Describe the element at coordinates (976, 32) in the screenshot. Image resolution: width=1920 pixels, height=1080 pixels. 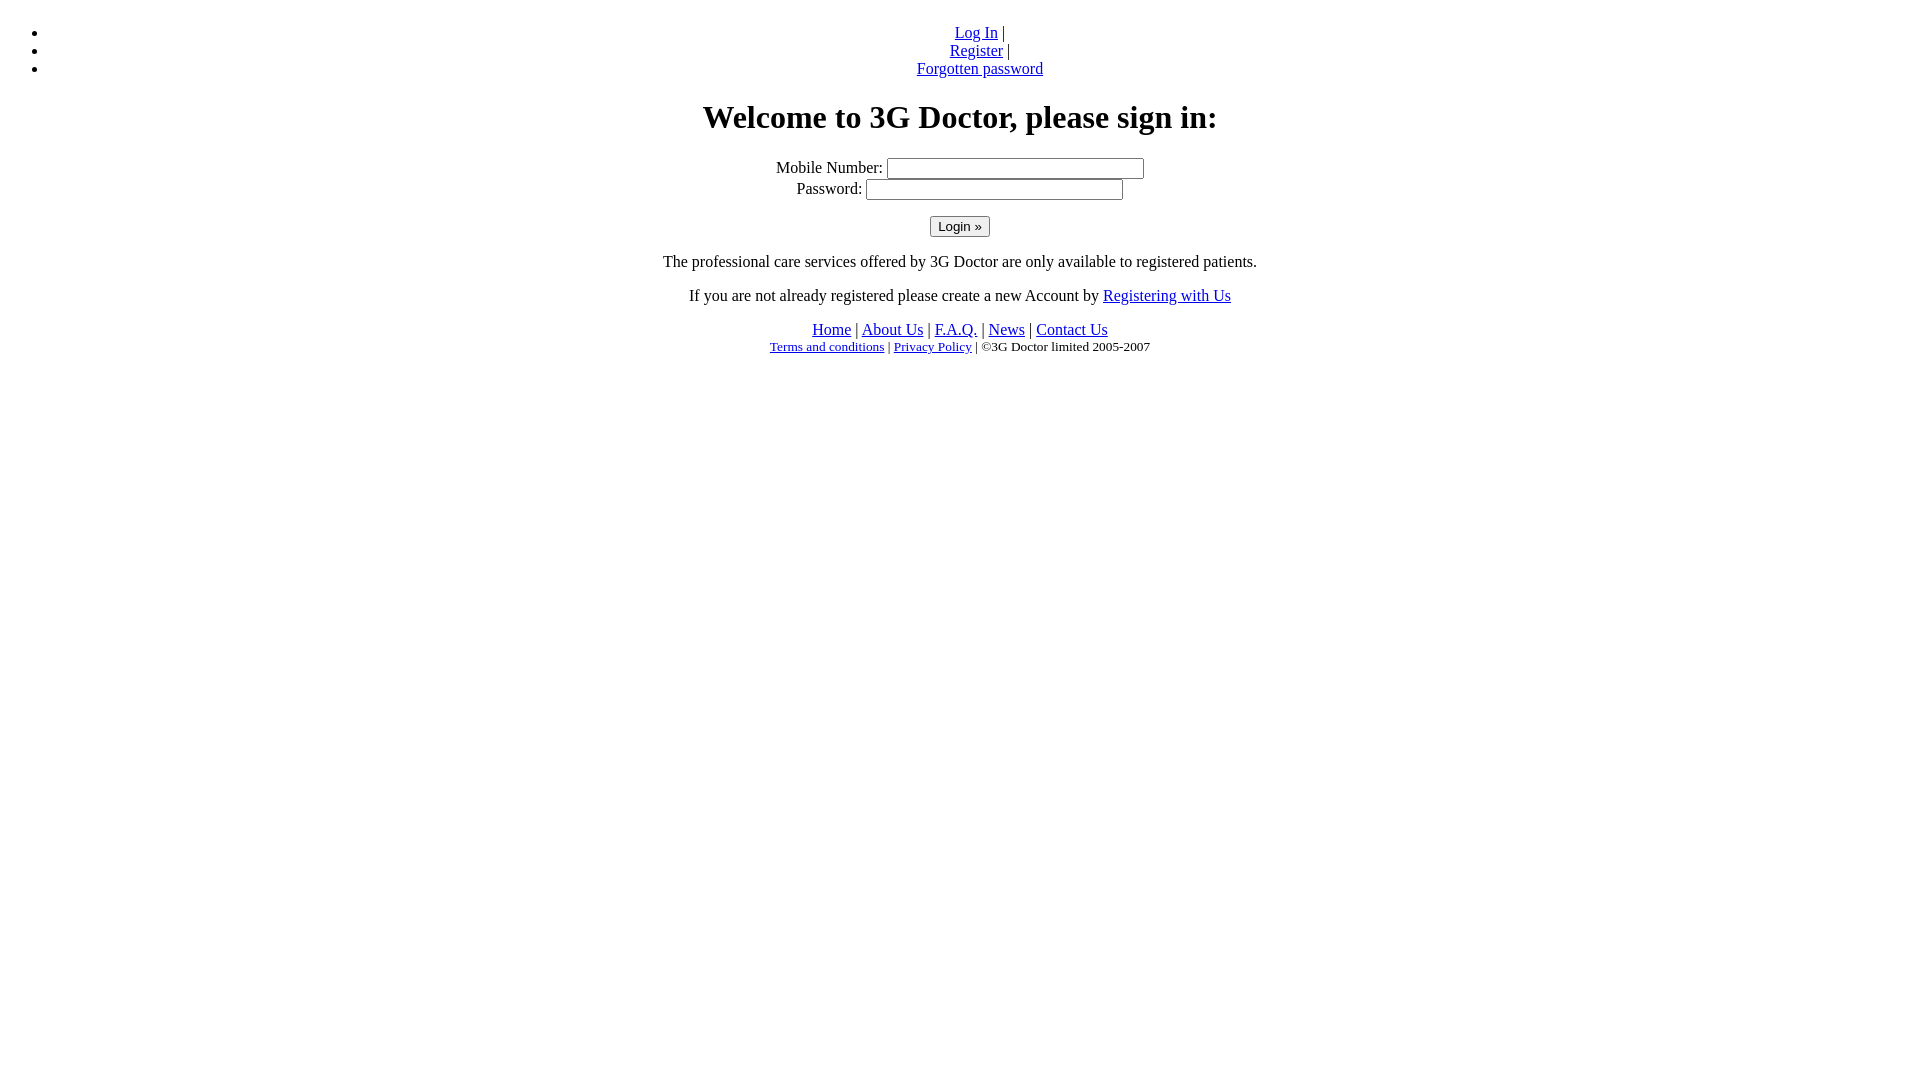
I see `Log In` at that location.